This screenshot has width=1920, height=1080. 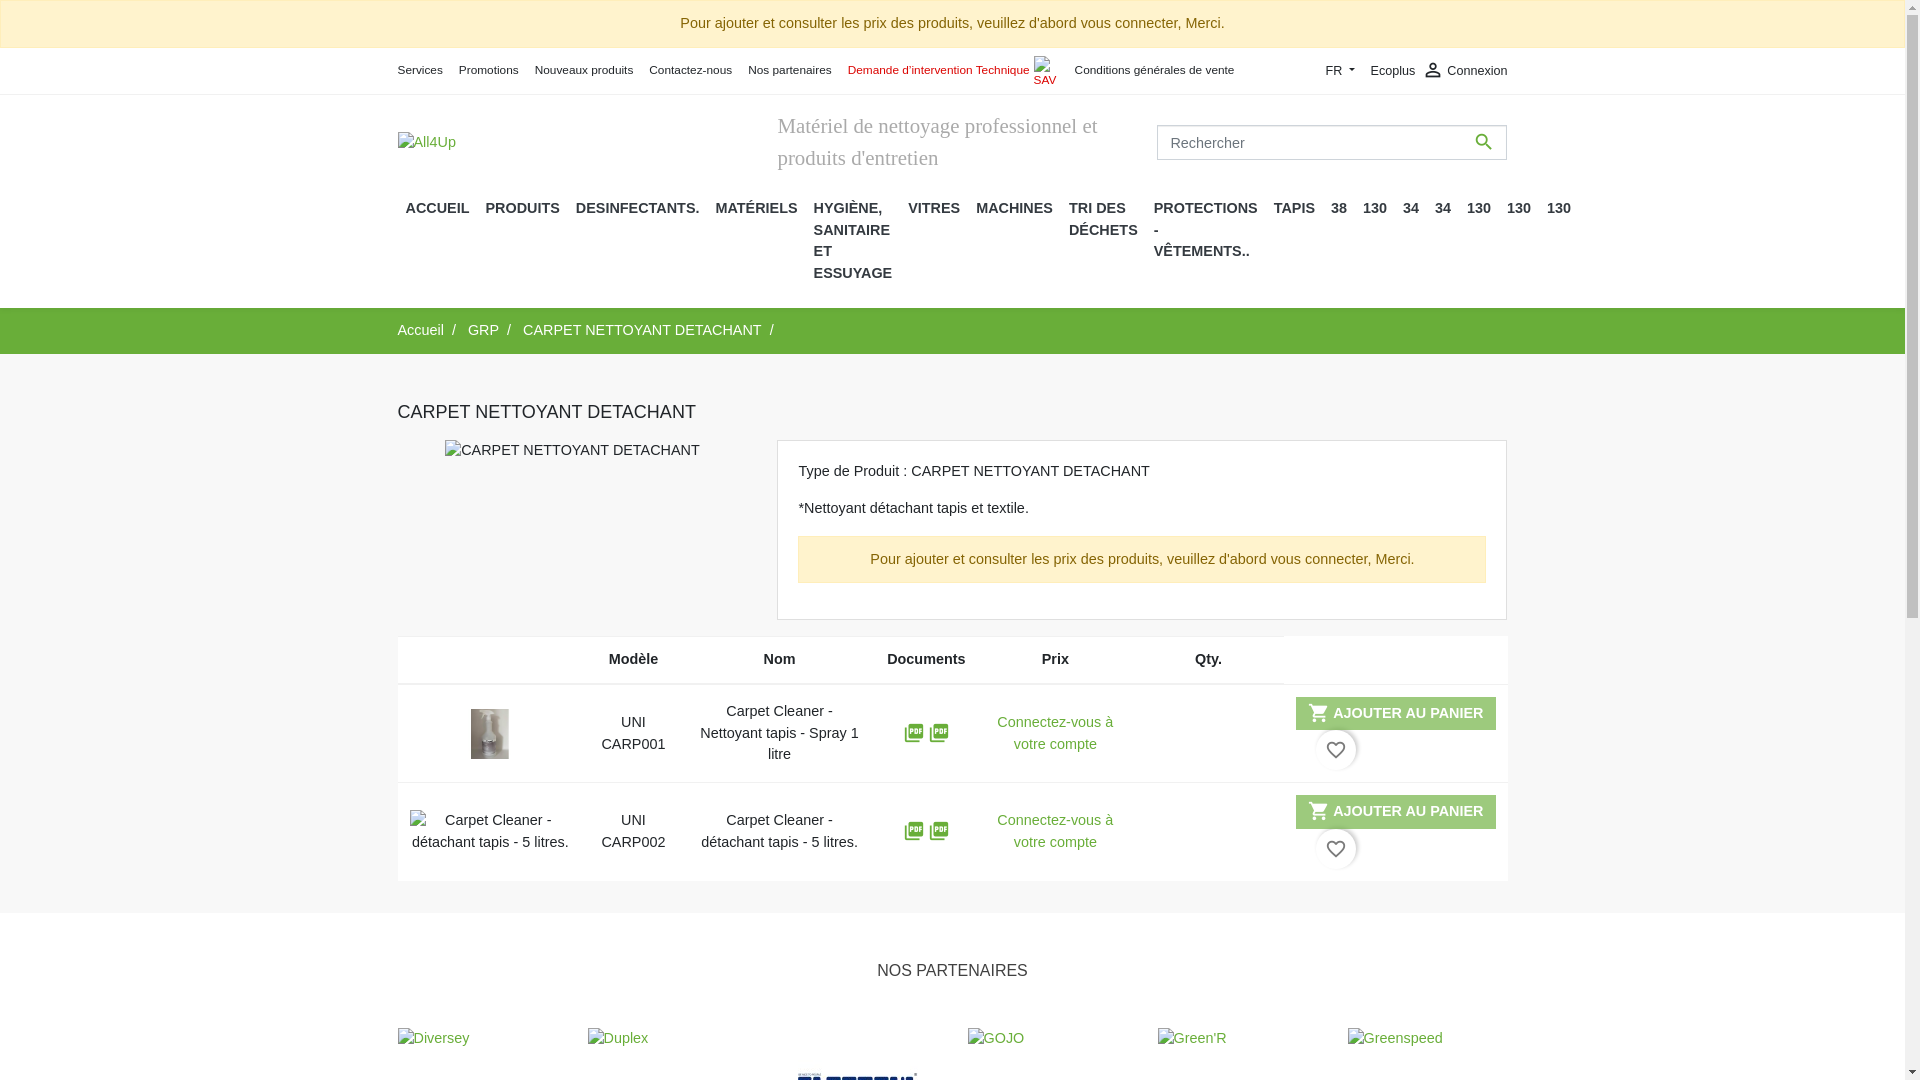 What do you see at coordinates (1428, 1039) in the screenshot?
I see `Plus de Greenspeed` at bounding box center [1428, 1039].